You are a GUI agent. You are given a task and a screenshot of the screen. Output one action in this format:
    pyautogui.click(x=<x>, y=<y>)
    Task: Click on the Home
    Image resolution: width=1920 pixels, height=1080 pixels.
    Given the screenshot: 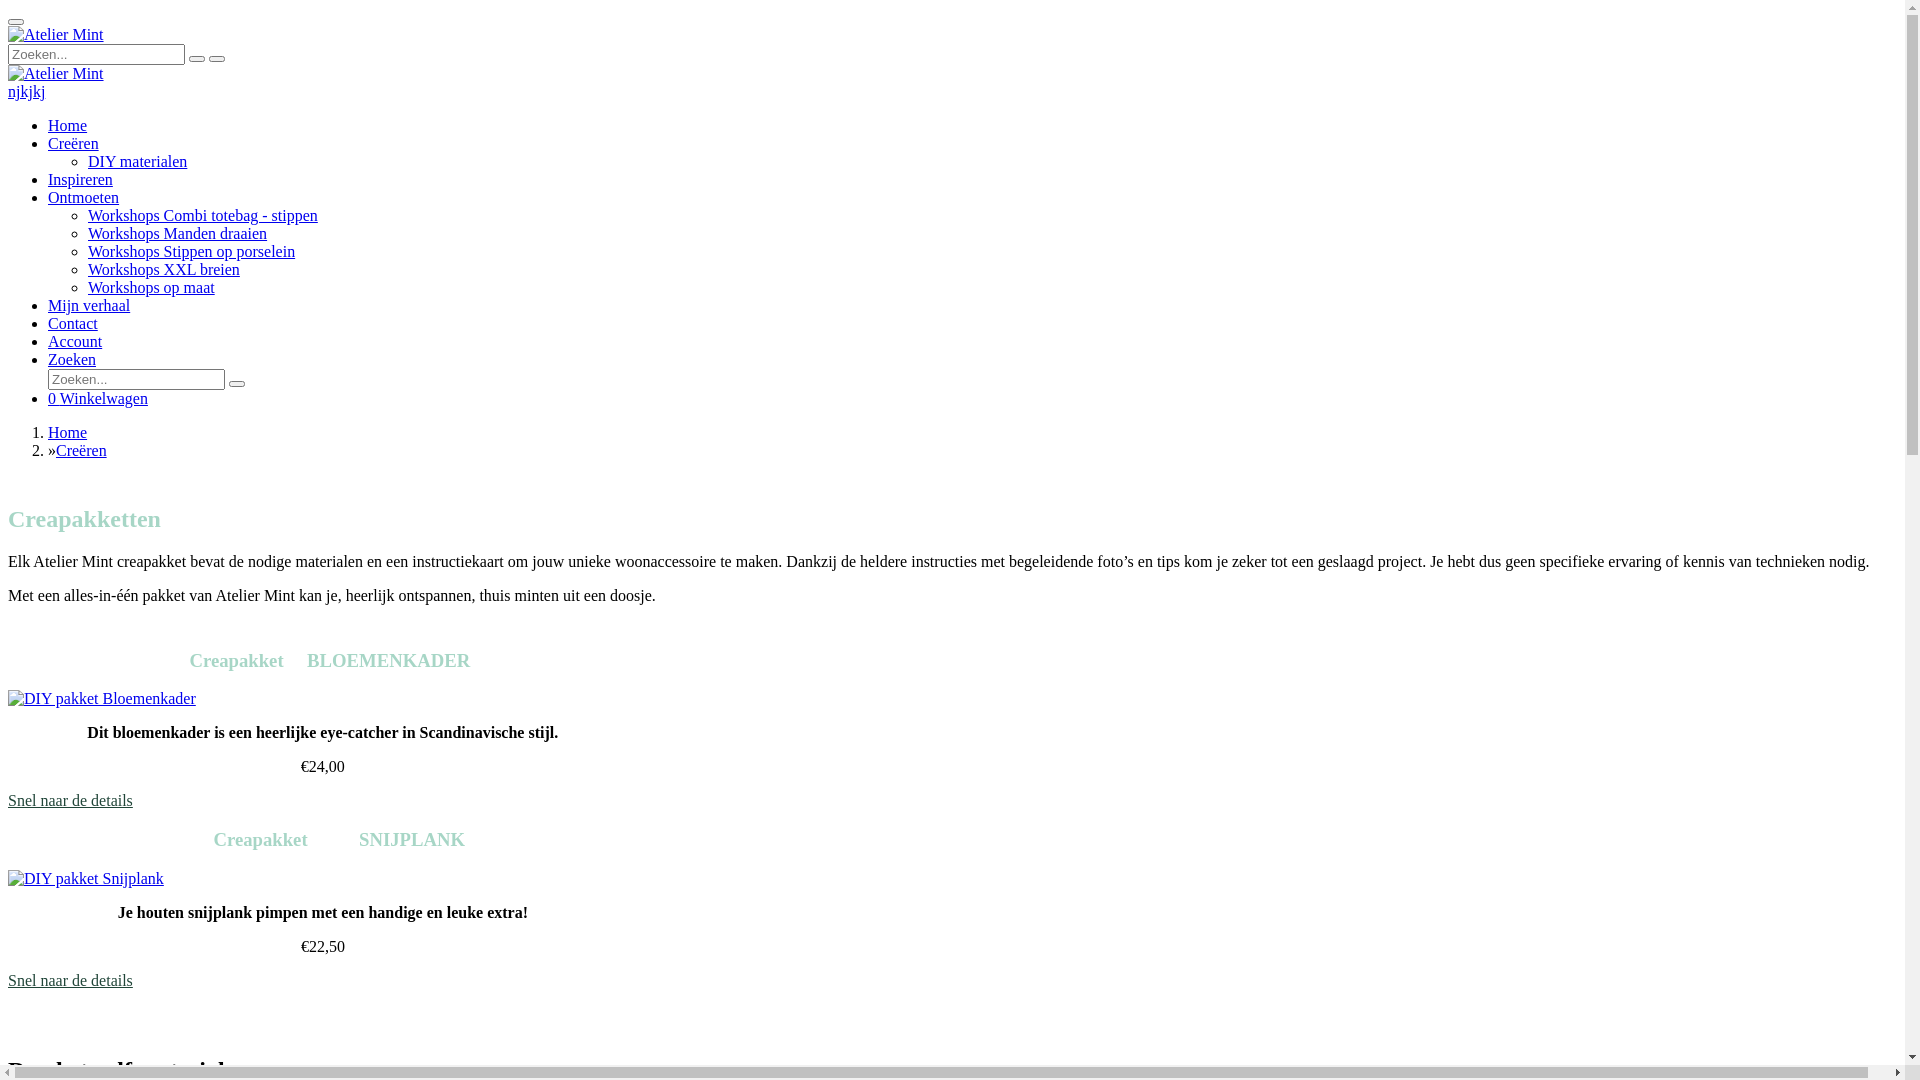 What is the action you would take?
    pyautogui.click(x=68, y=432)
    